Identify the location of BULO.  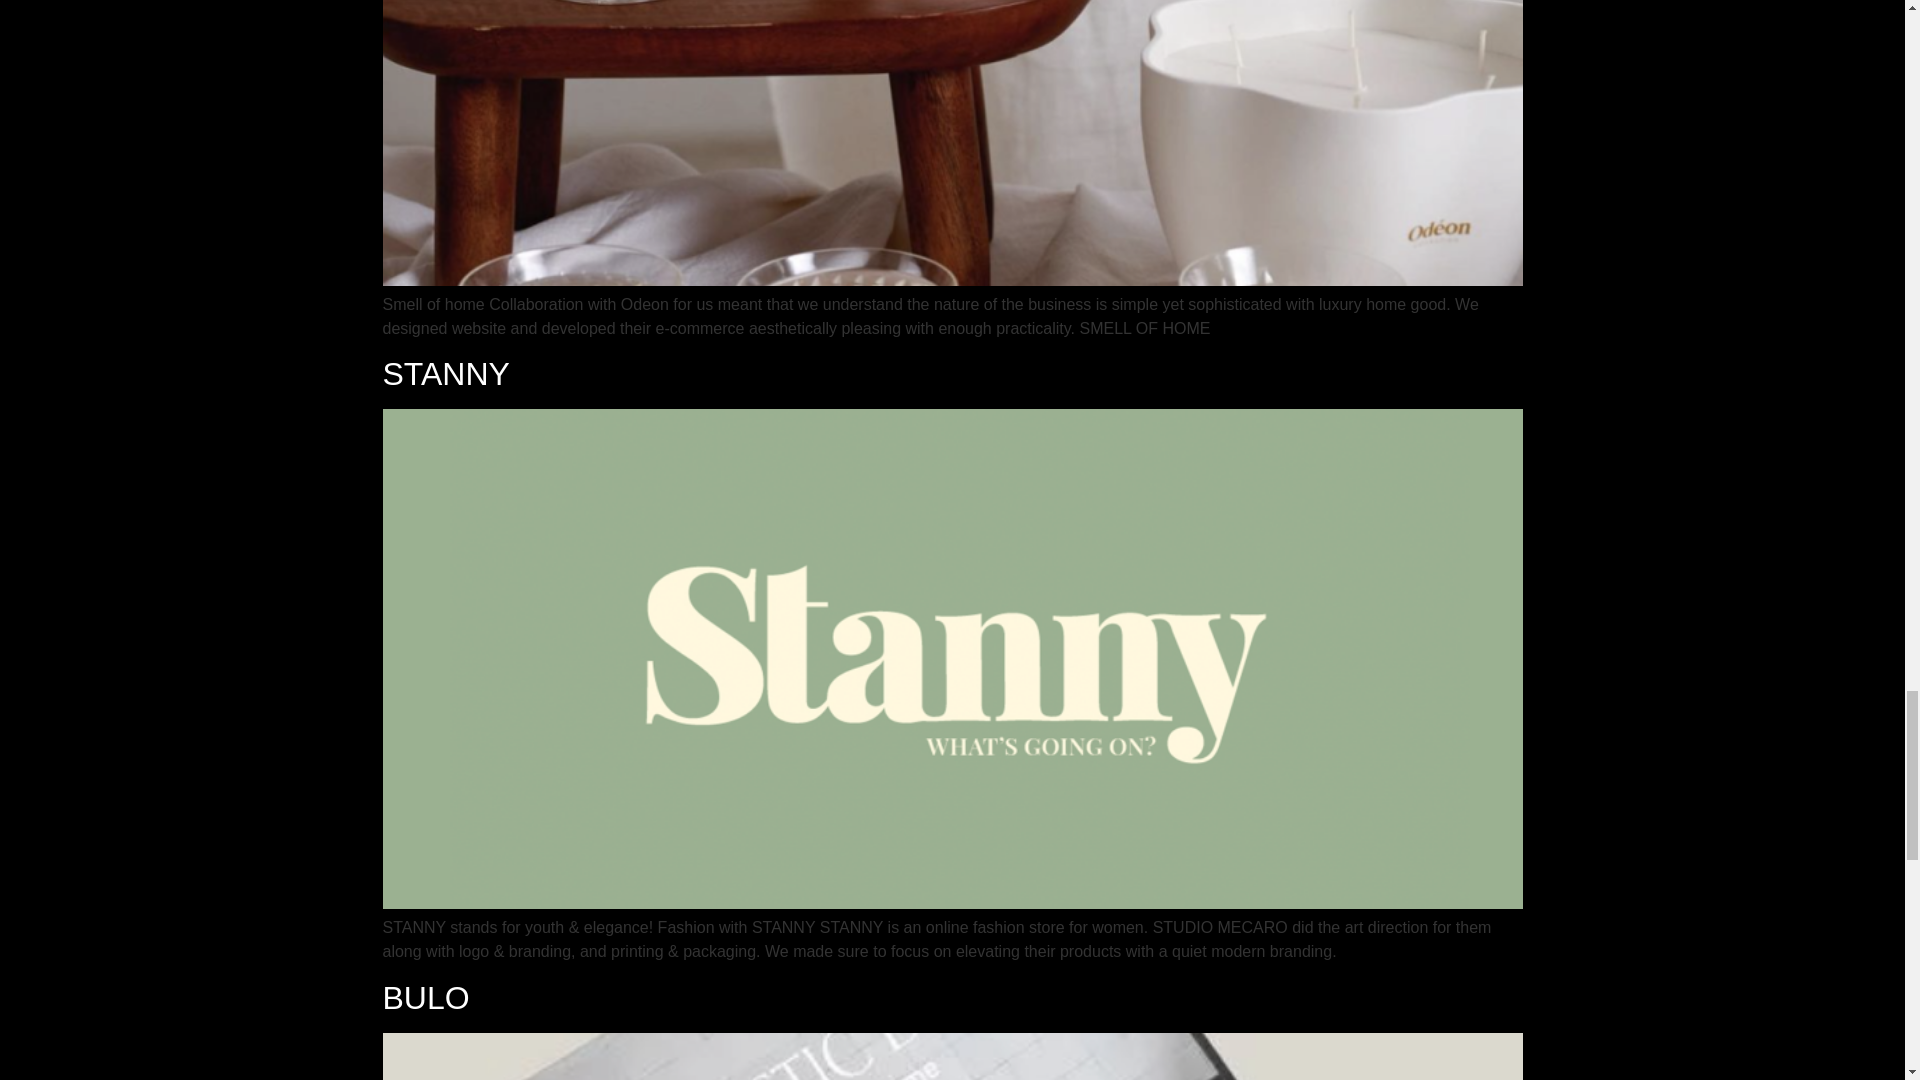
(425, 998).